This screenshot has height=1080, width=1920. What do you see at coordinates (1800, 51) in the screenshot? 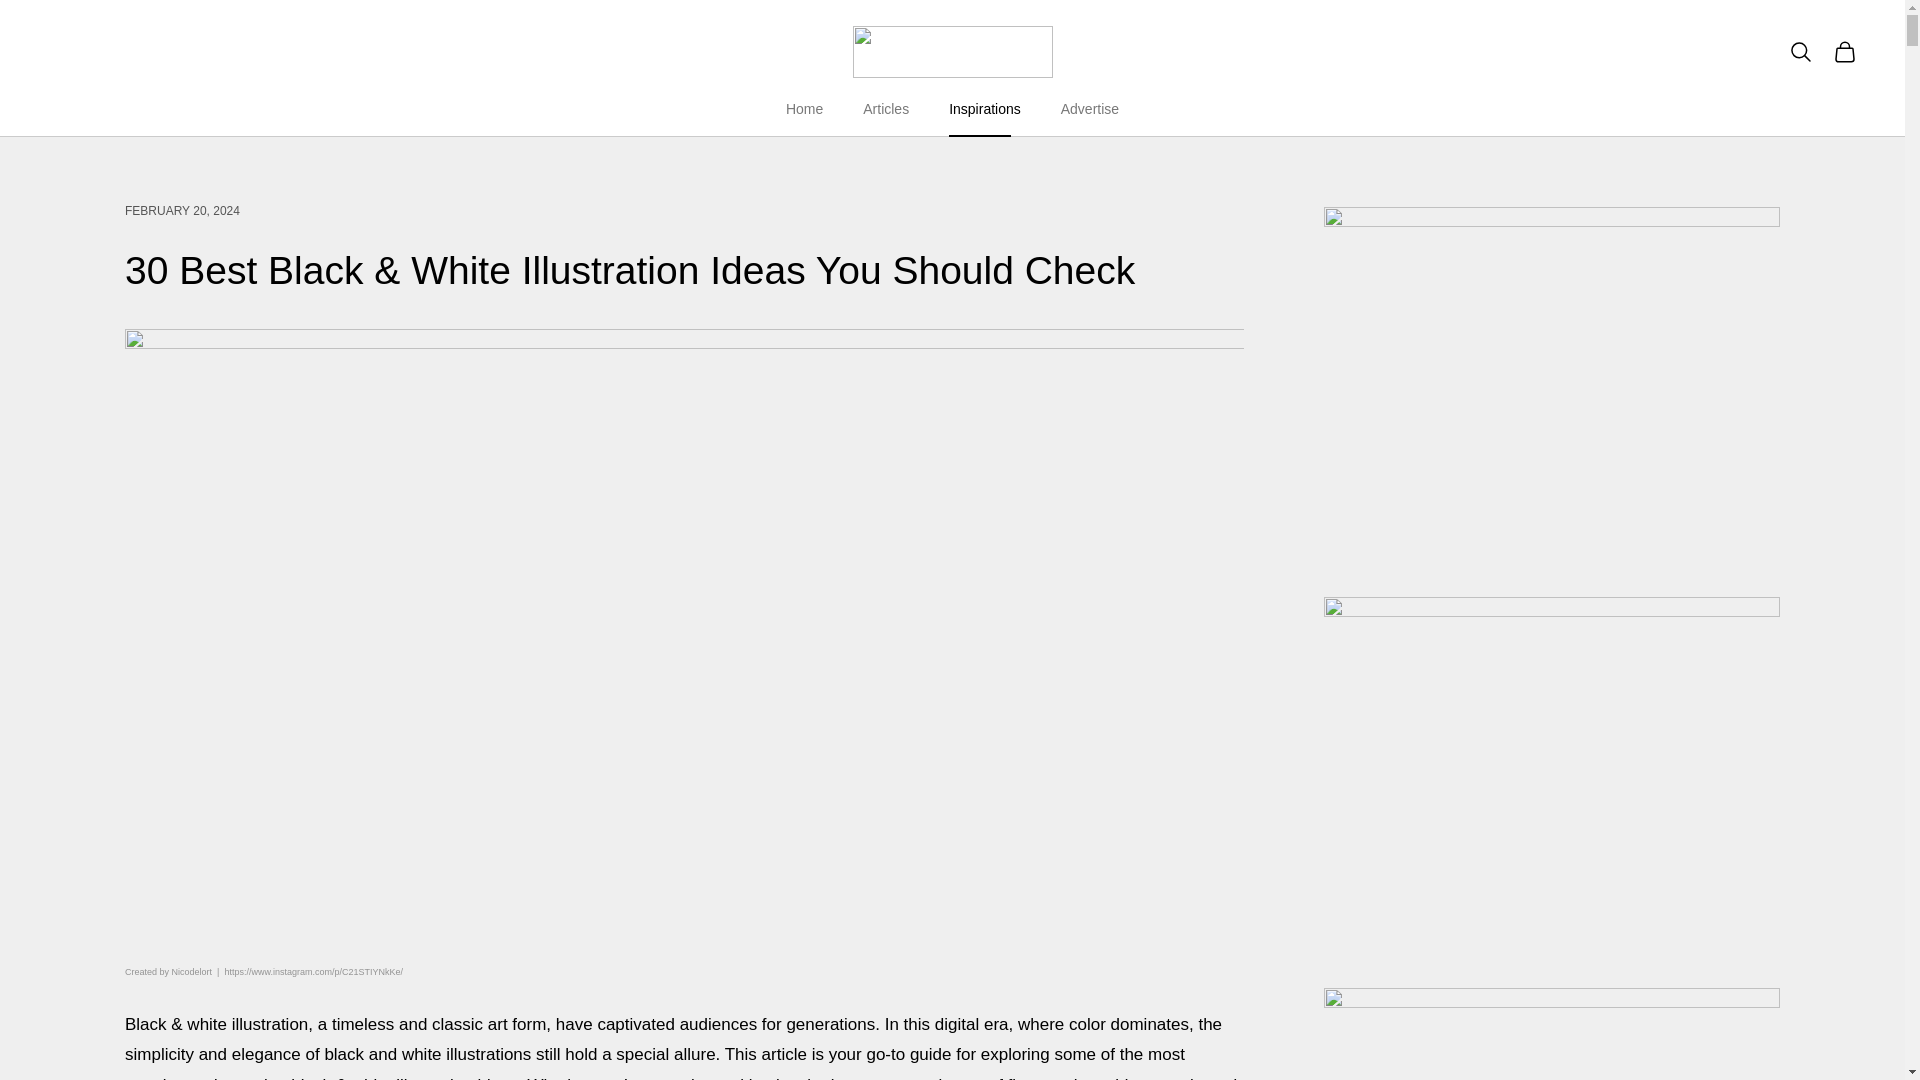
I see `Open search` at bounding box center [1800, 51].